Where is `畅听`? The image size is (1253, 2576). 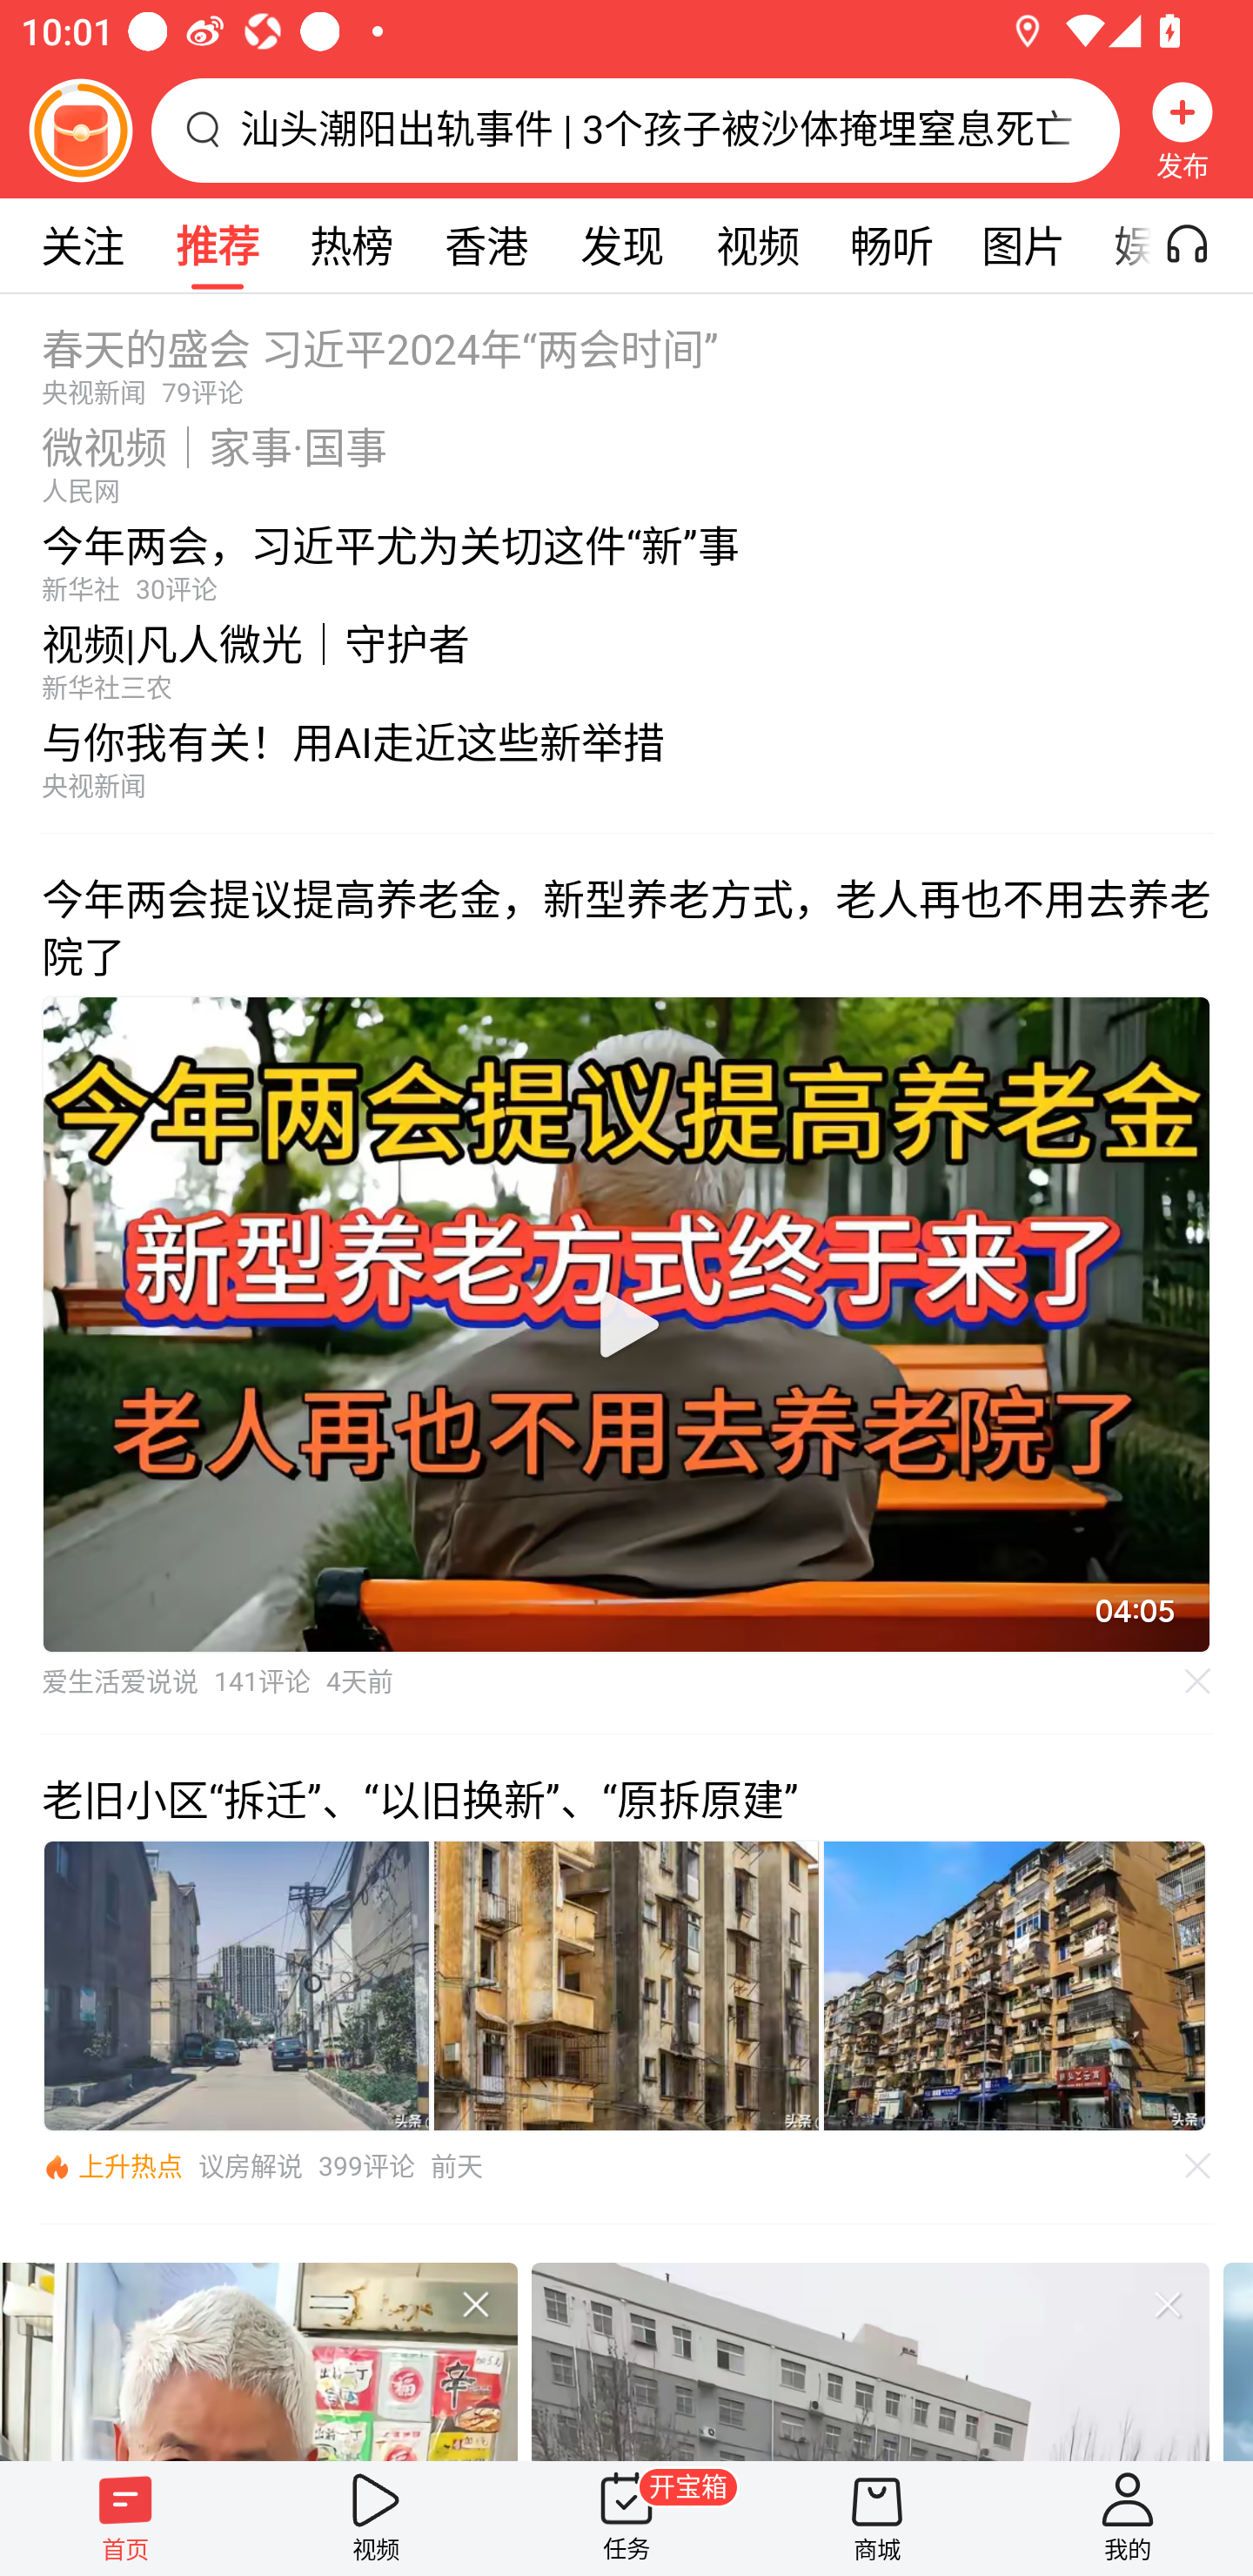 畅听 is located at coordinates (891, 245).